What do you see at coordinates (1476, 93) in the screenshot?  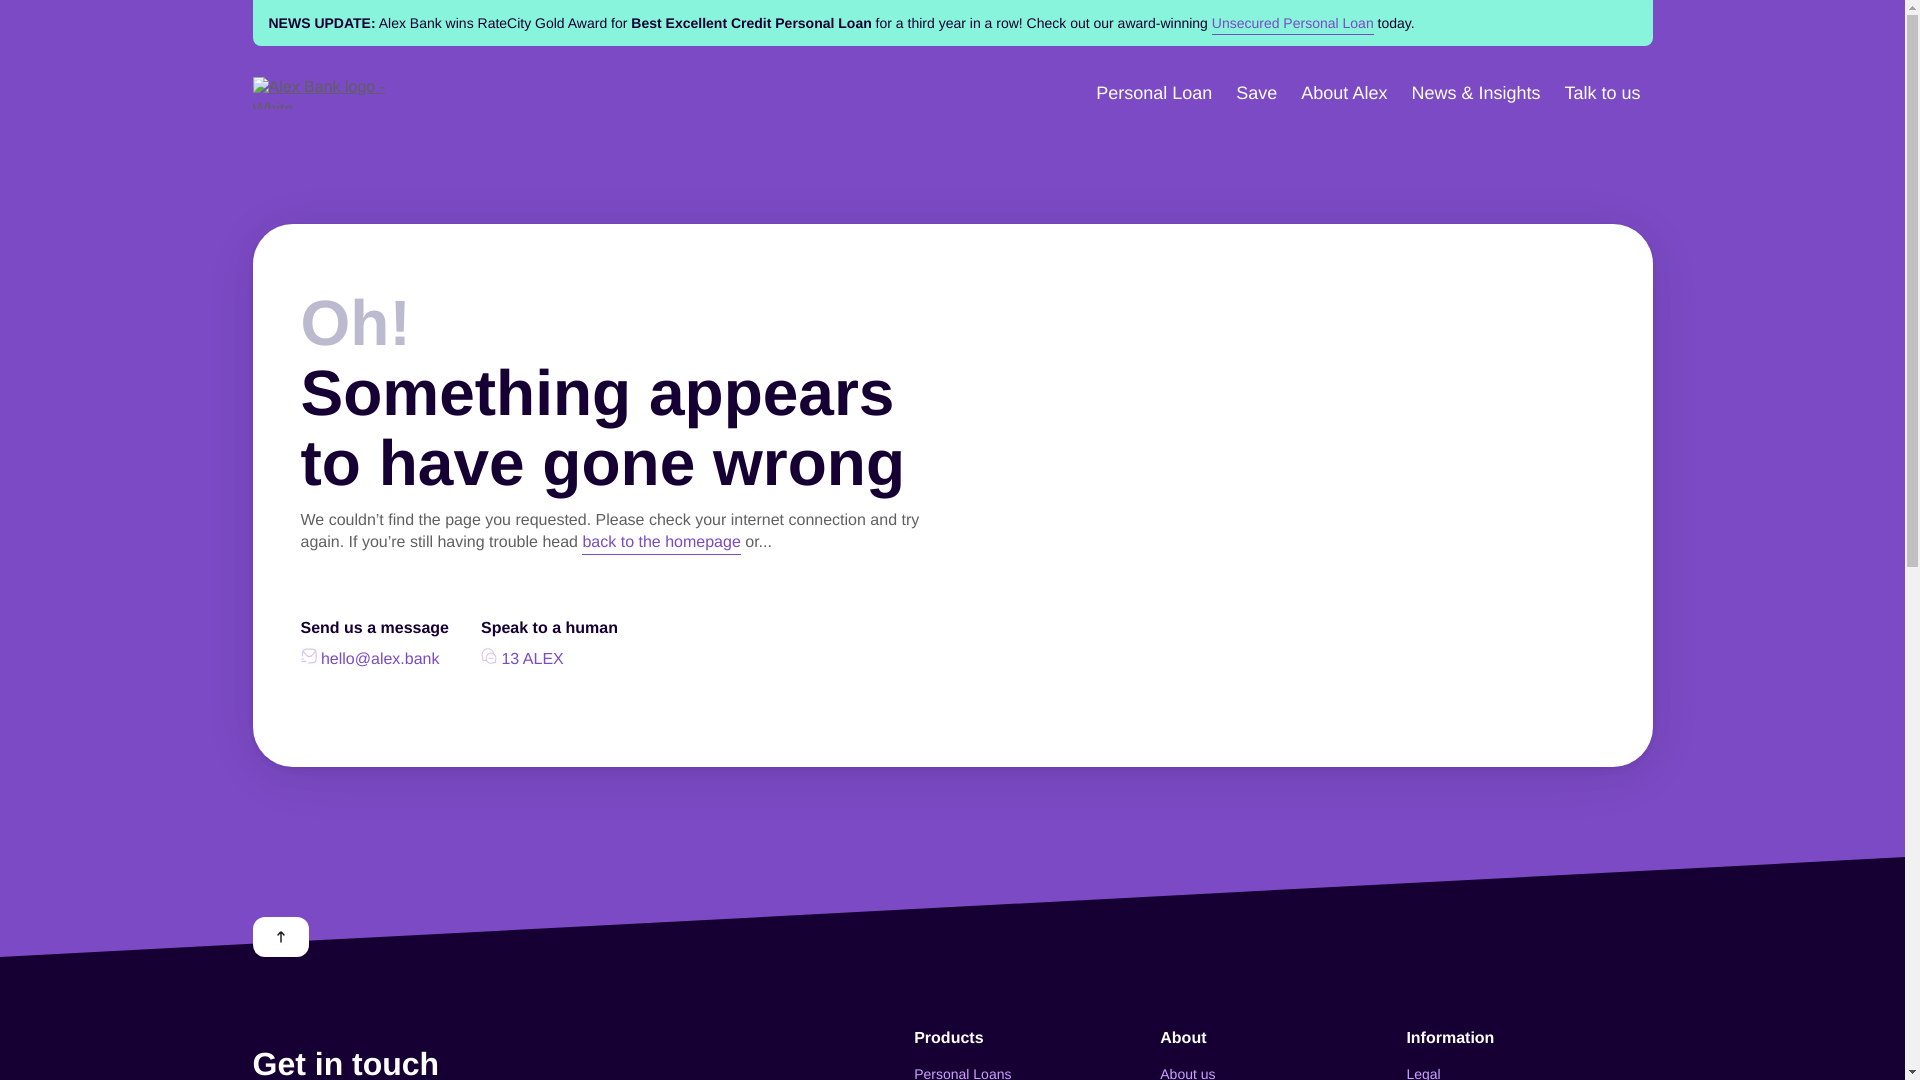 I see `News & Insights` at bounding box center [1476, 93].